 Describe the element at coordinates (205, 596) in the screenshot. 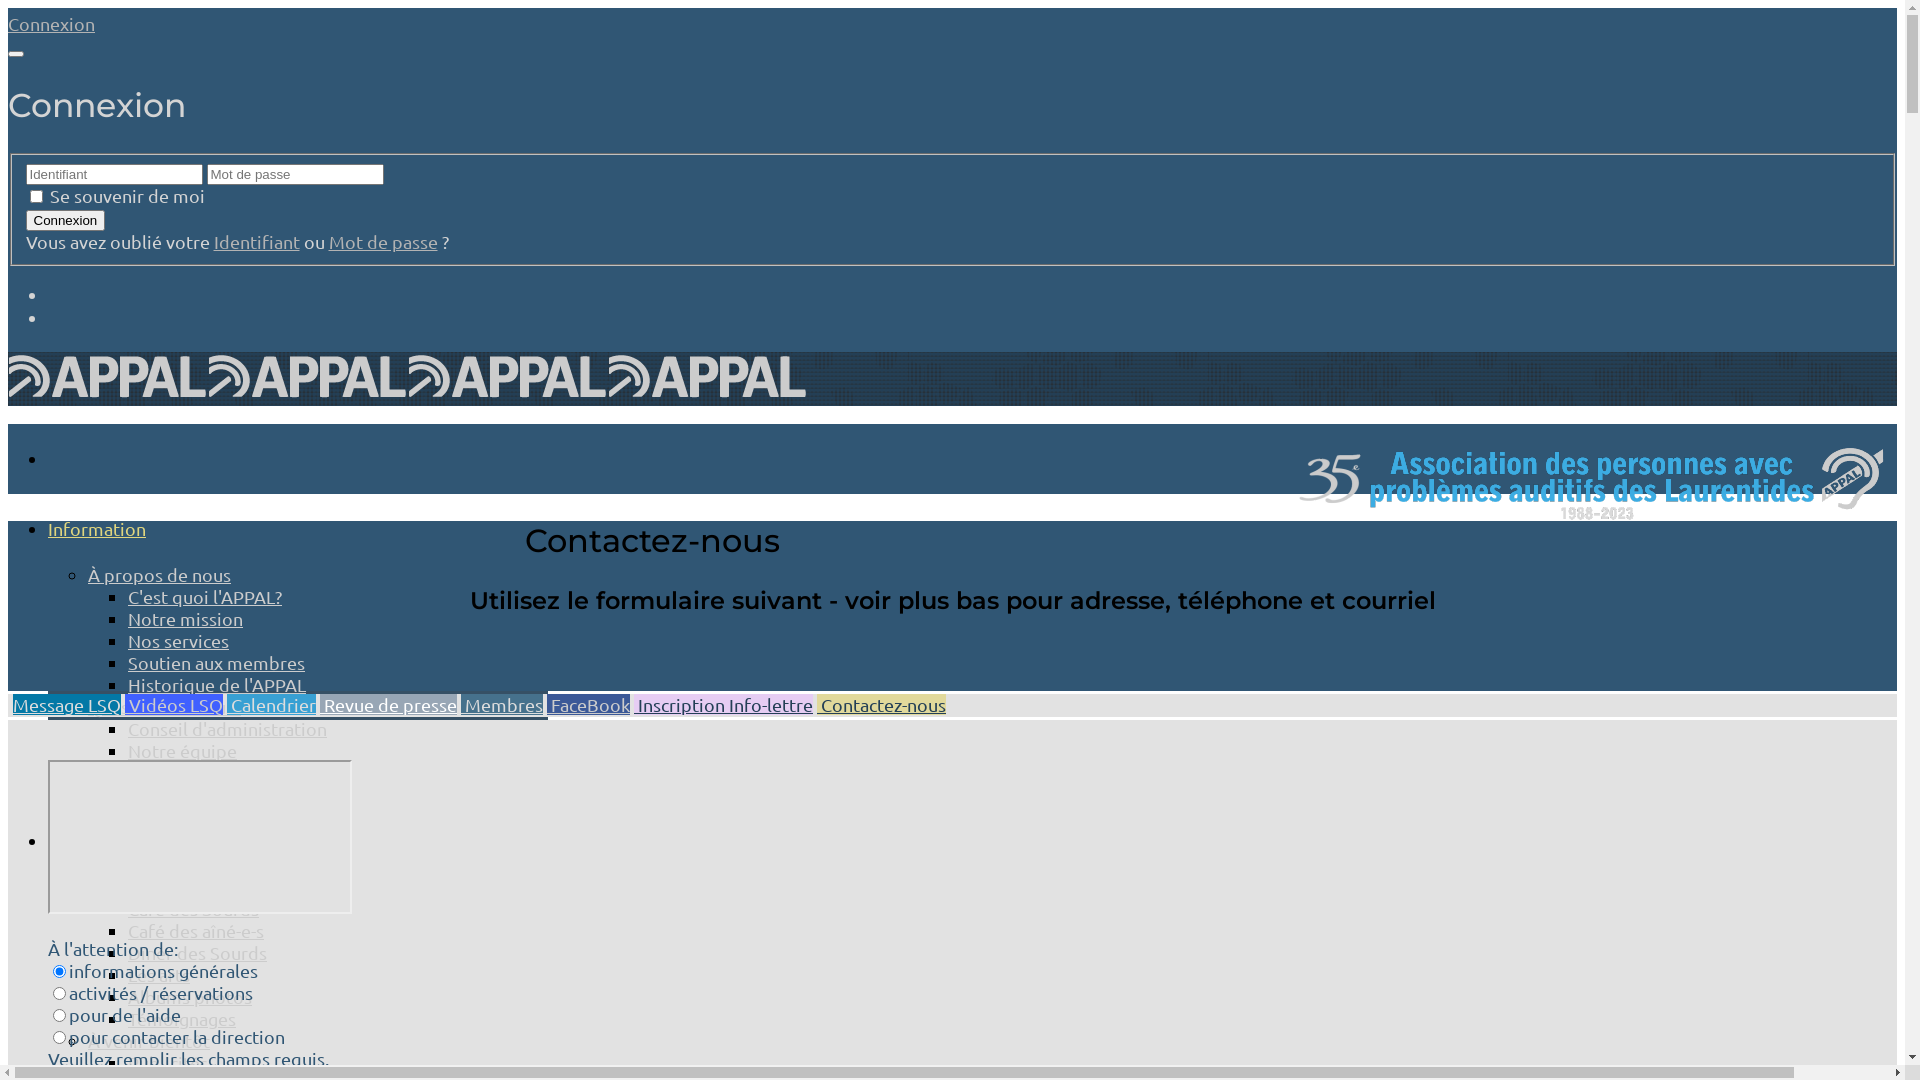

I see `C'est quoi l'APPAL?` at that location.